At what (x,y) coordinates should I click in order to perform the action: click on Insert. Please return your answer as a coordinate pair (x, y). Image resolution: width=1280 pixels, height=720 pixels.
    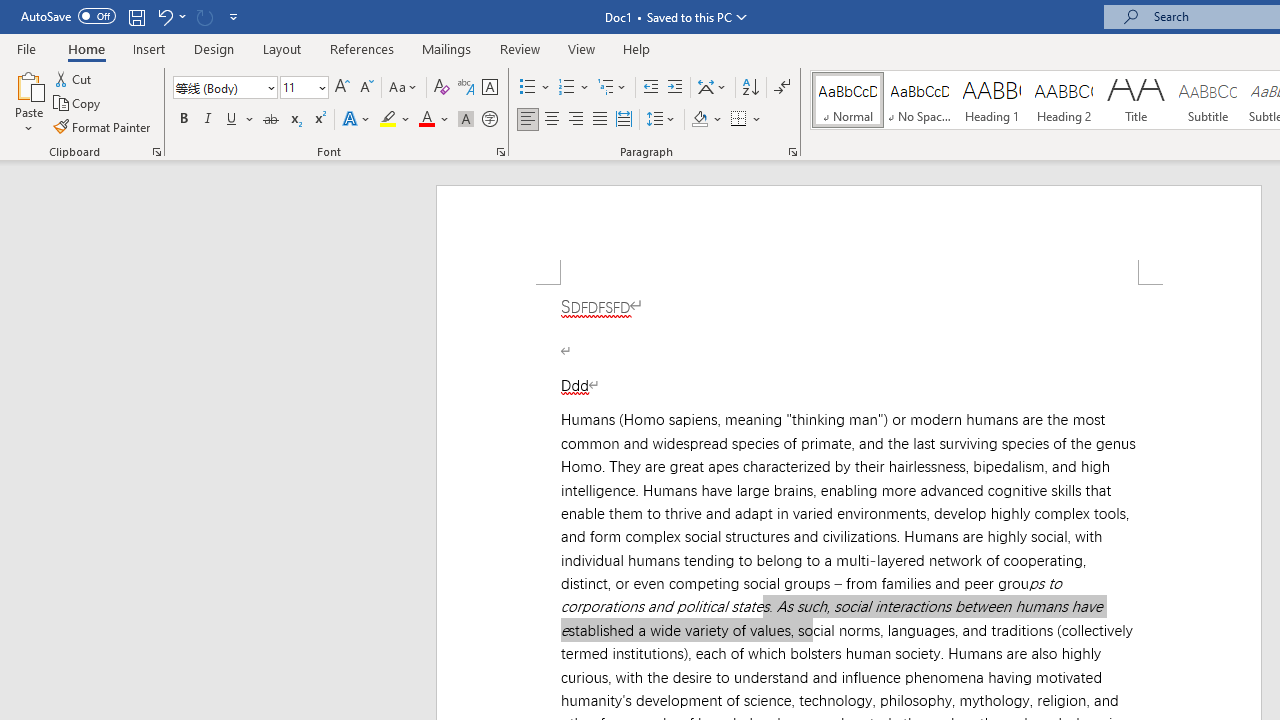
    Looking at the image, I should click on (150, 48).